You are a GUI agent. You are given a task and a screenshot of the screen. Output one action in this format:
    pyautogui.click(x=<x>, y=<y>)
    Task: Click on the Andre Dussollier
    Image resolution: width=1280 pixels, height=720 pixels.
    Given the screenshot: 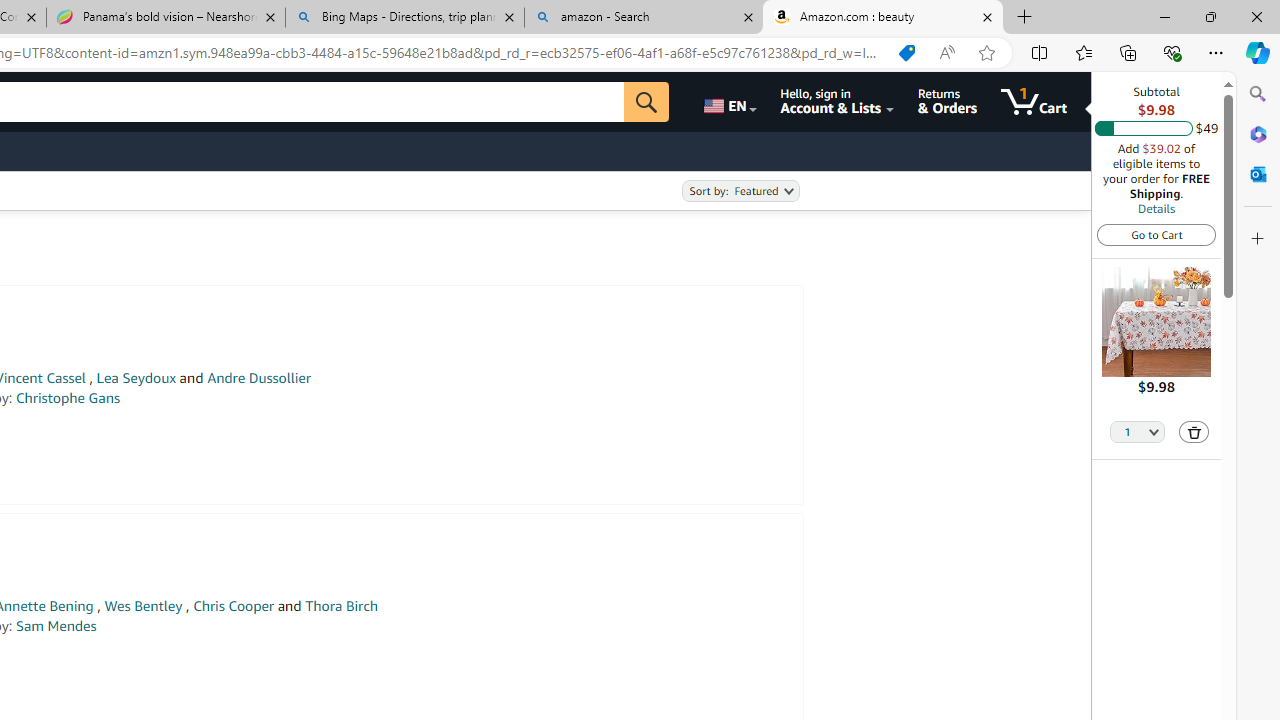 What is the action you would take?
    pyautogui.click(x=259, y=378)
    